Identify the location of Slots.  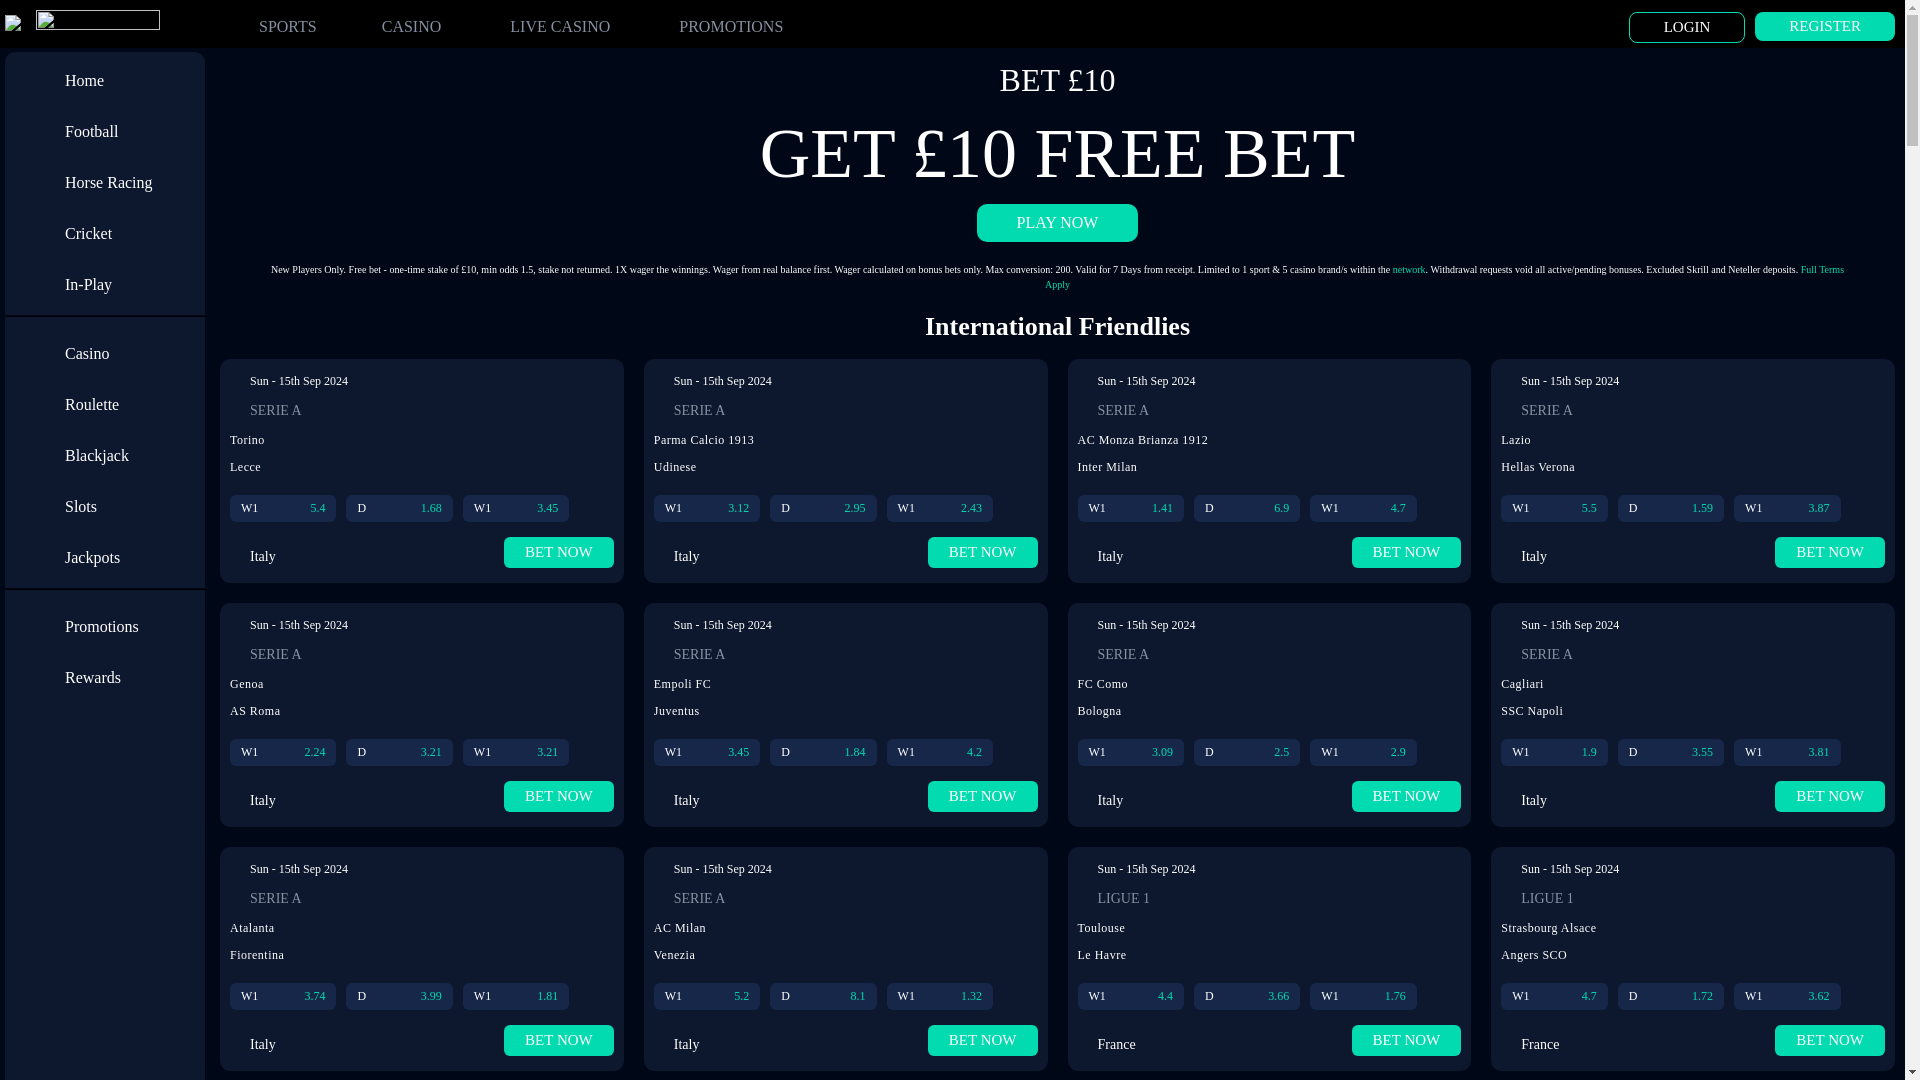
(134, 506).